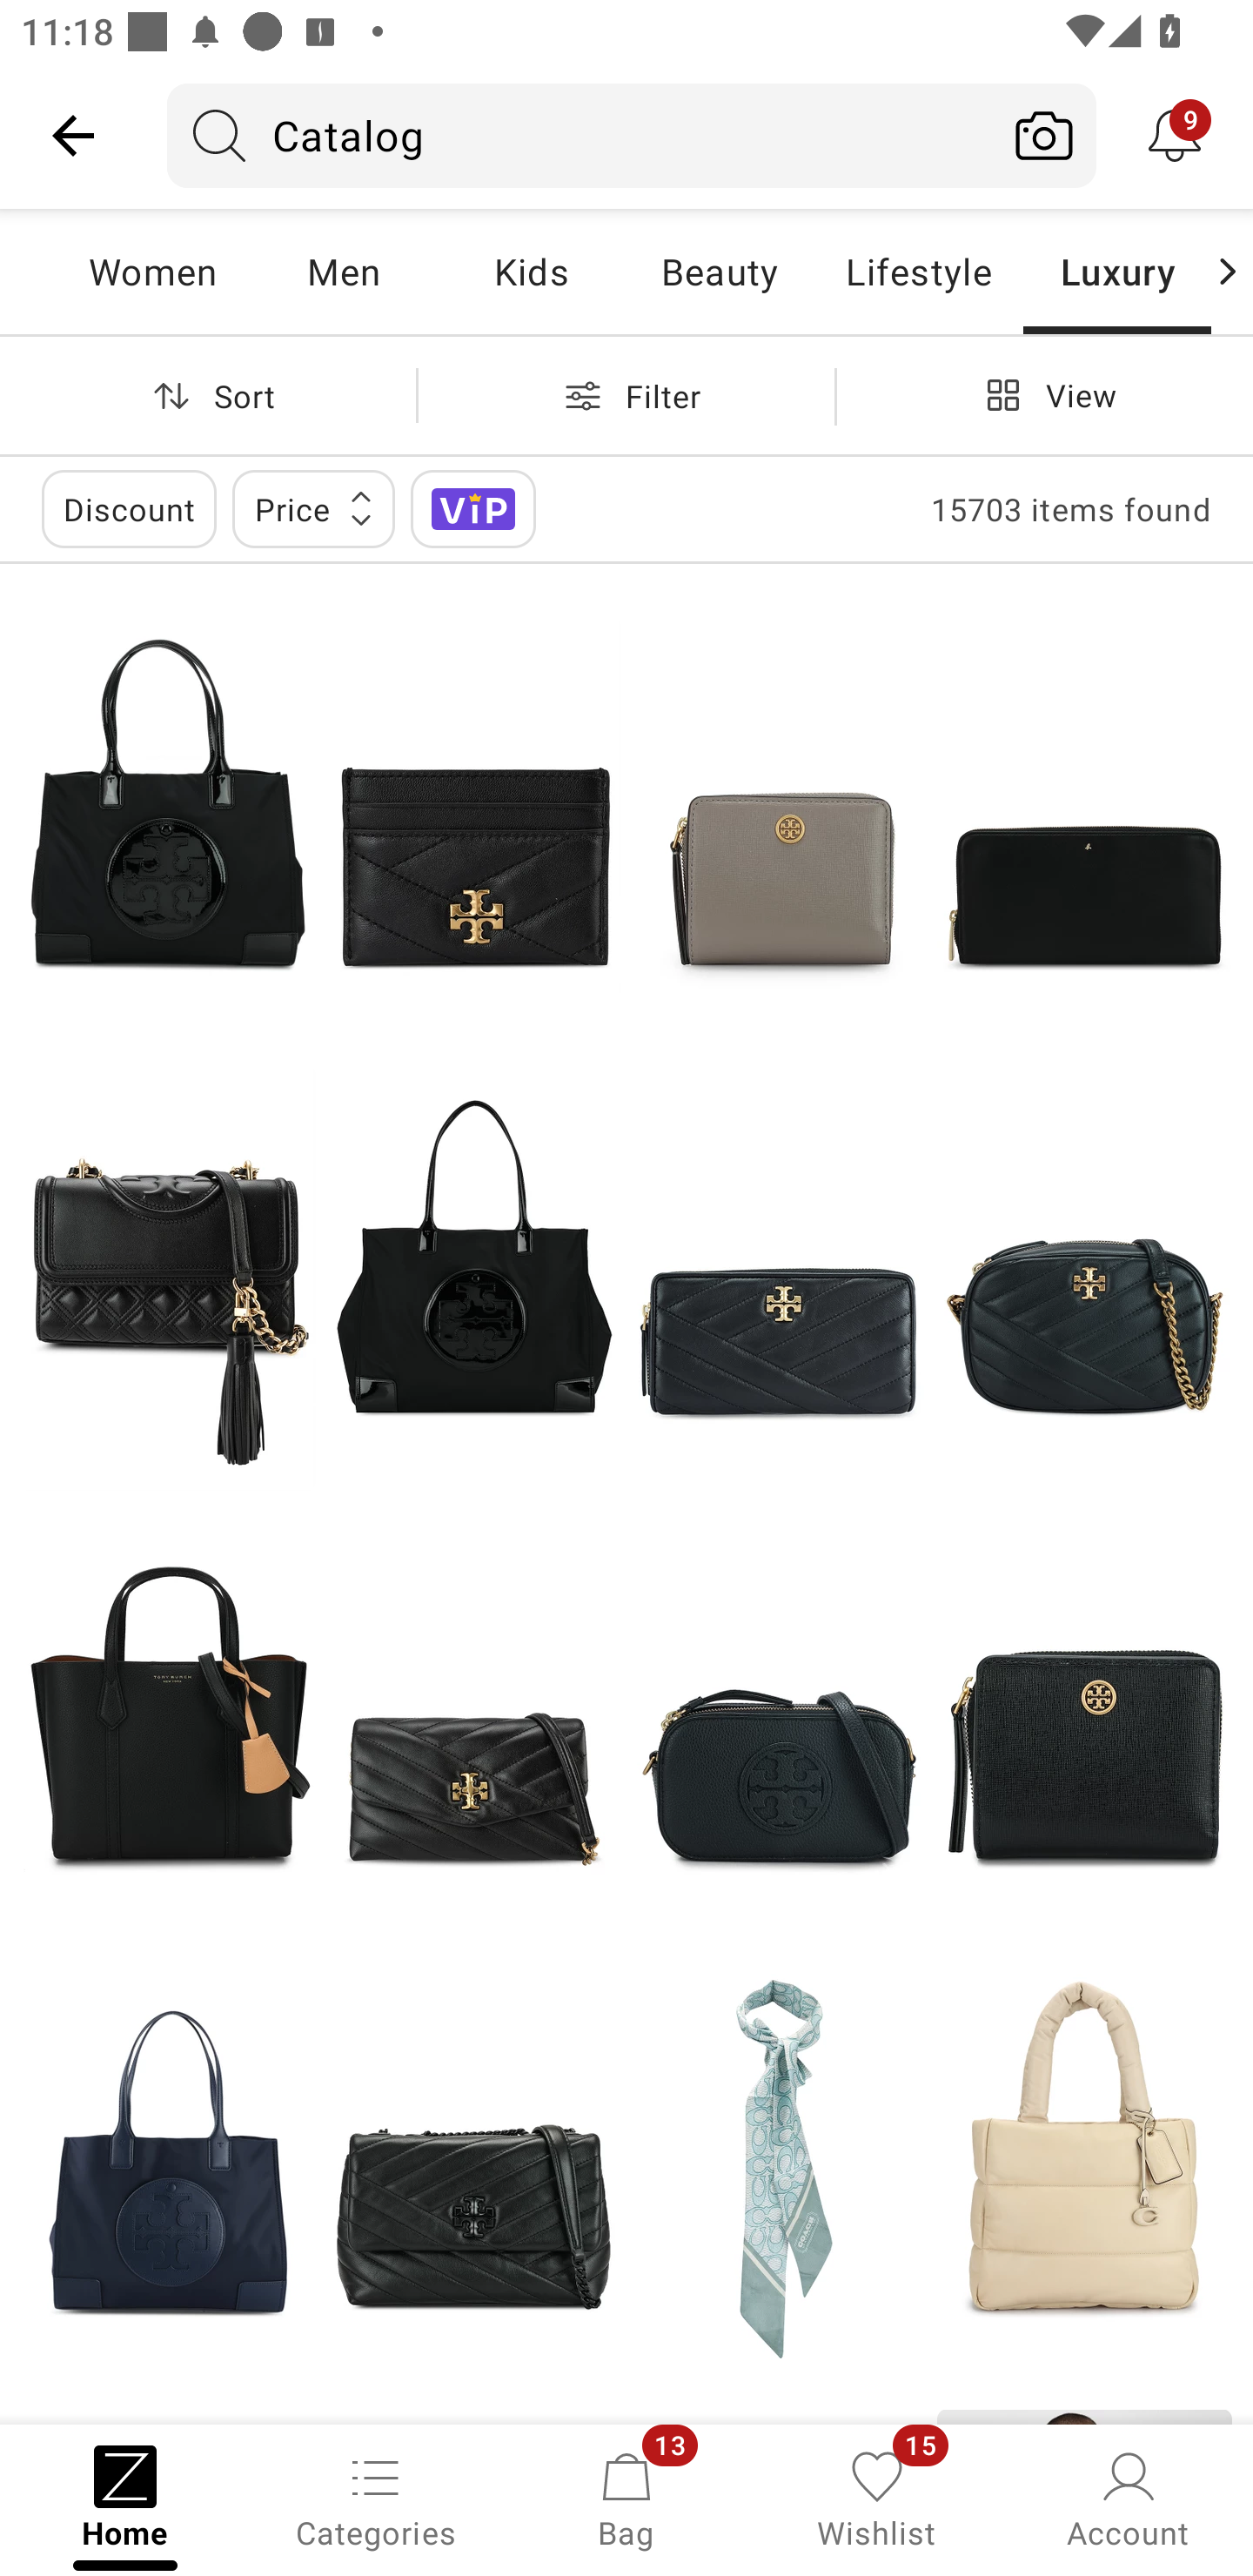  I want to click on Account, so click(1128, 2498).